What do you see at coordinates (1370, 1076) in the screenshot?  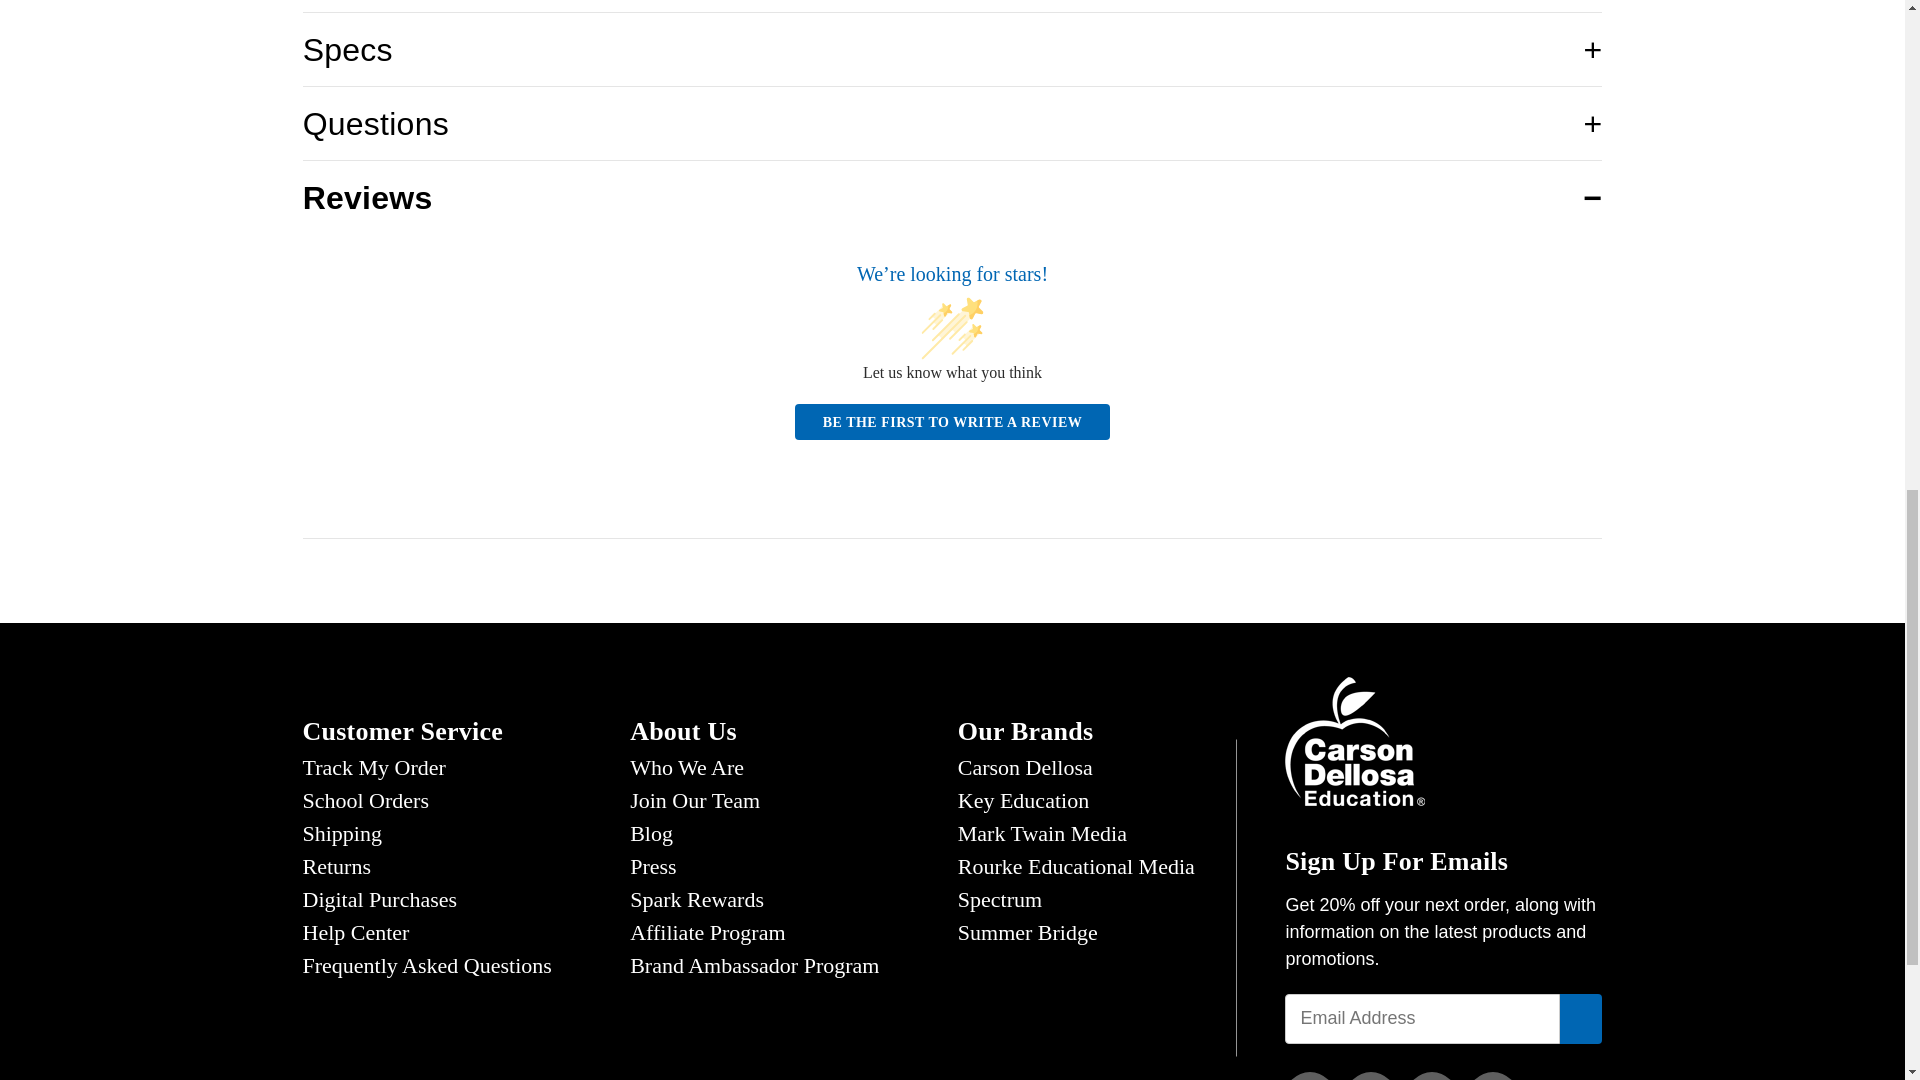 I see `Instagram` at bounding box center [1370, 1076].